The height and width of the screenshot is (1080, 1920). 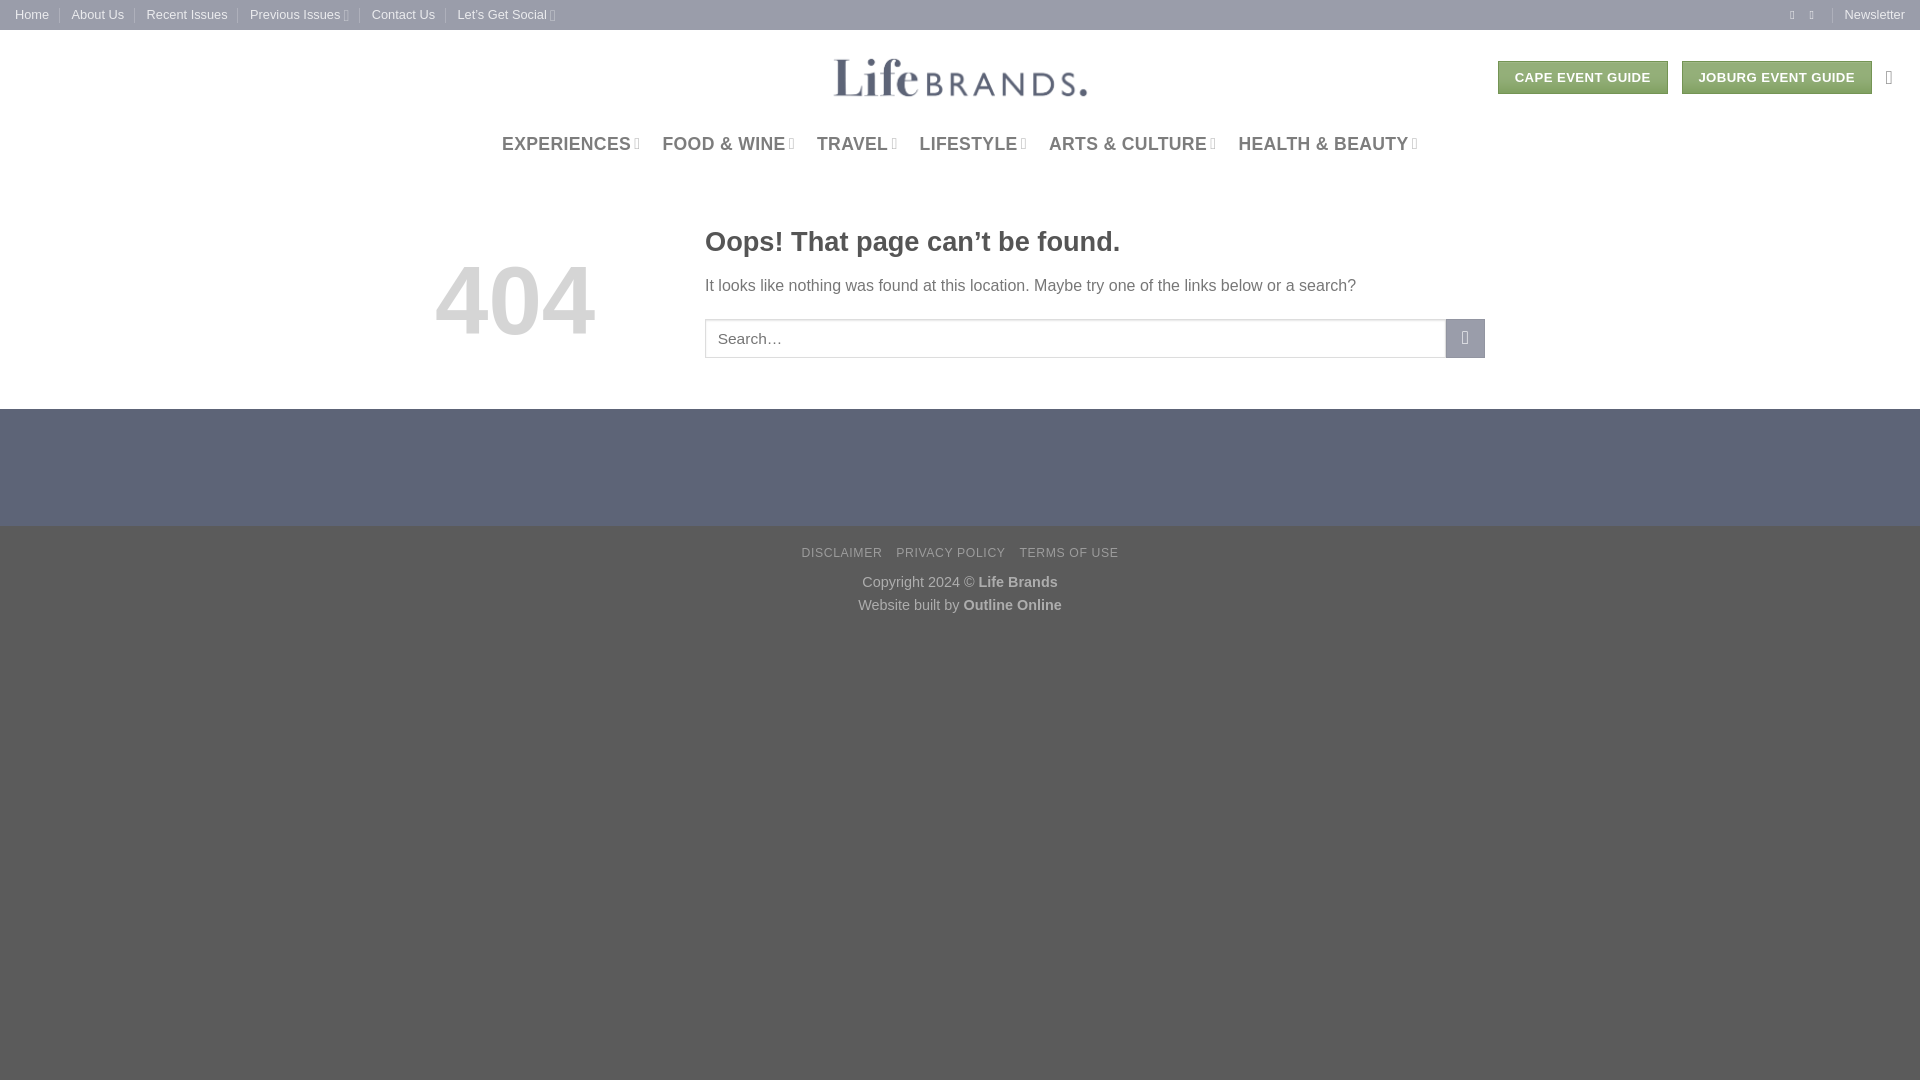 What do you see at coordinates (404, 15) in the screenshot?
I see `Contact Us` at bounding box center [404, 15].